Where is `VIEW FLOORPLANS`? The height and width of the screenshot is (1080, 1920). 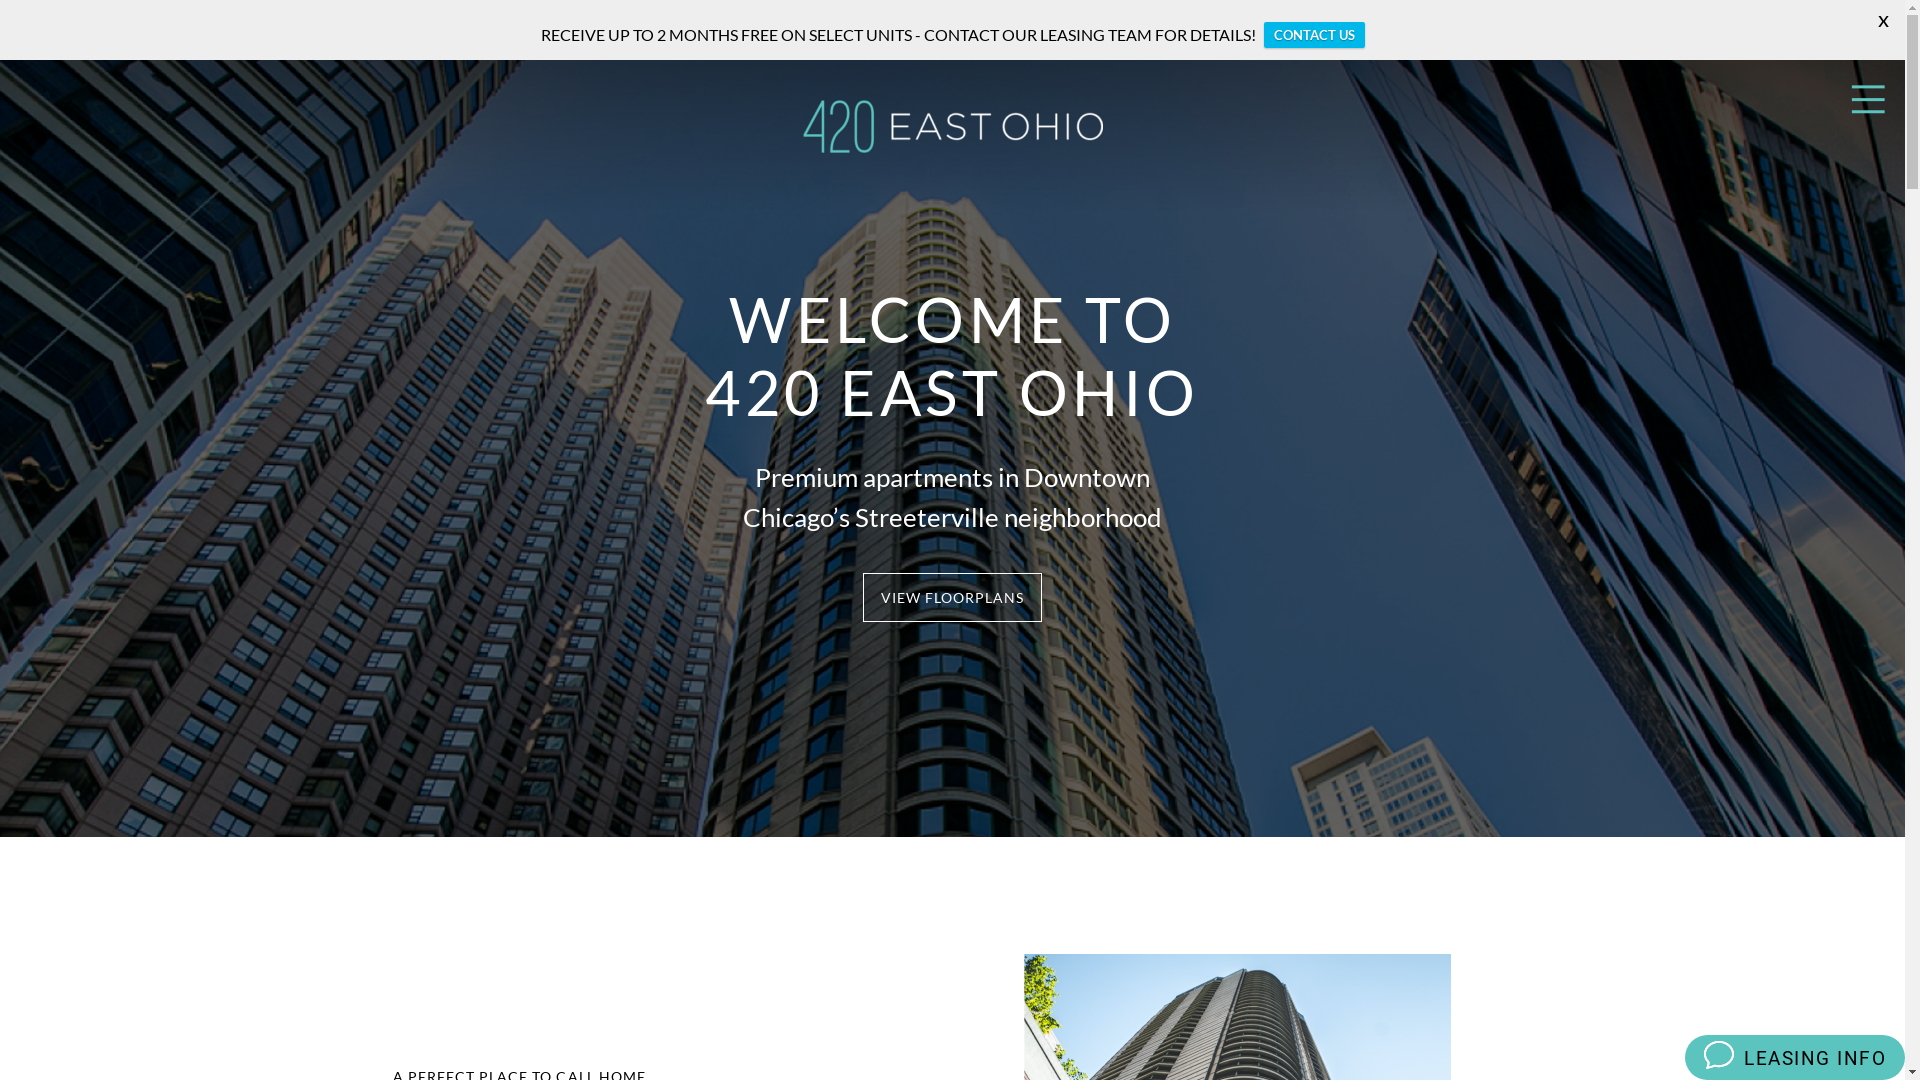 VIEW FLOORPLANS is located at coordinates (953, 598).